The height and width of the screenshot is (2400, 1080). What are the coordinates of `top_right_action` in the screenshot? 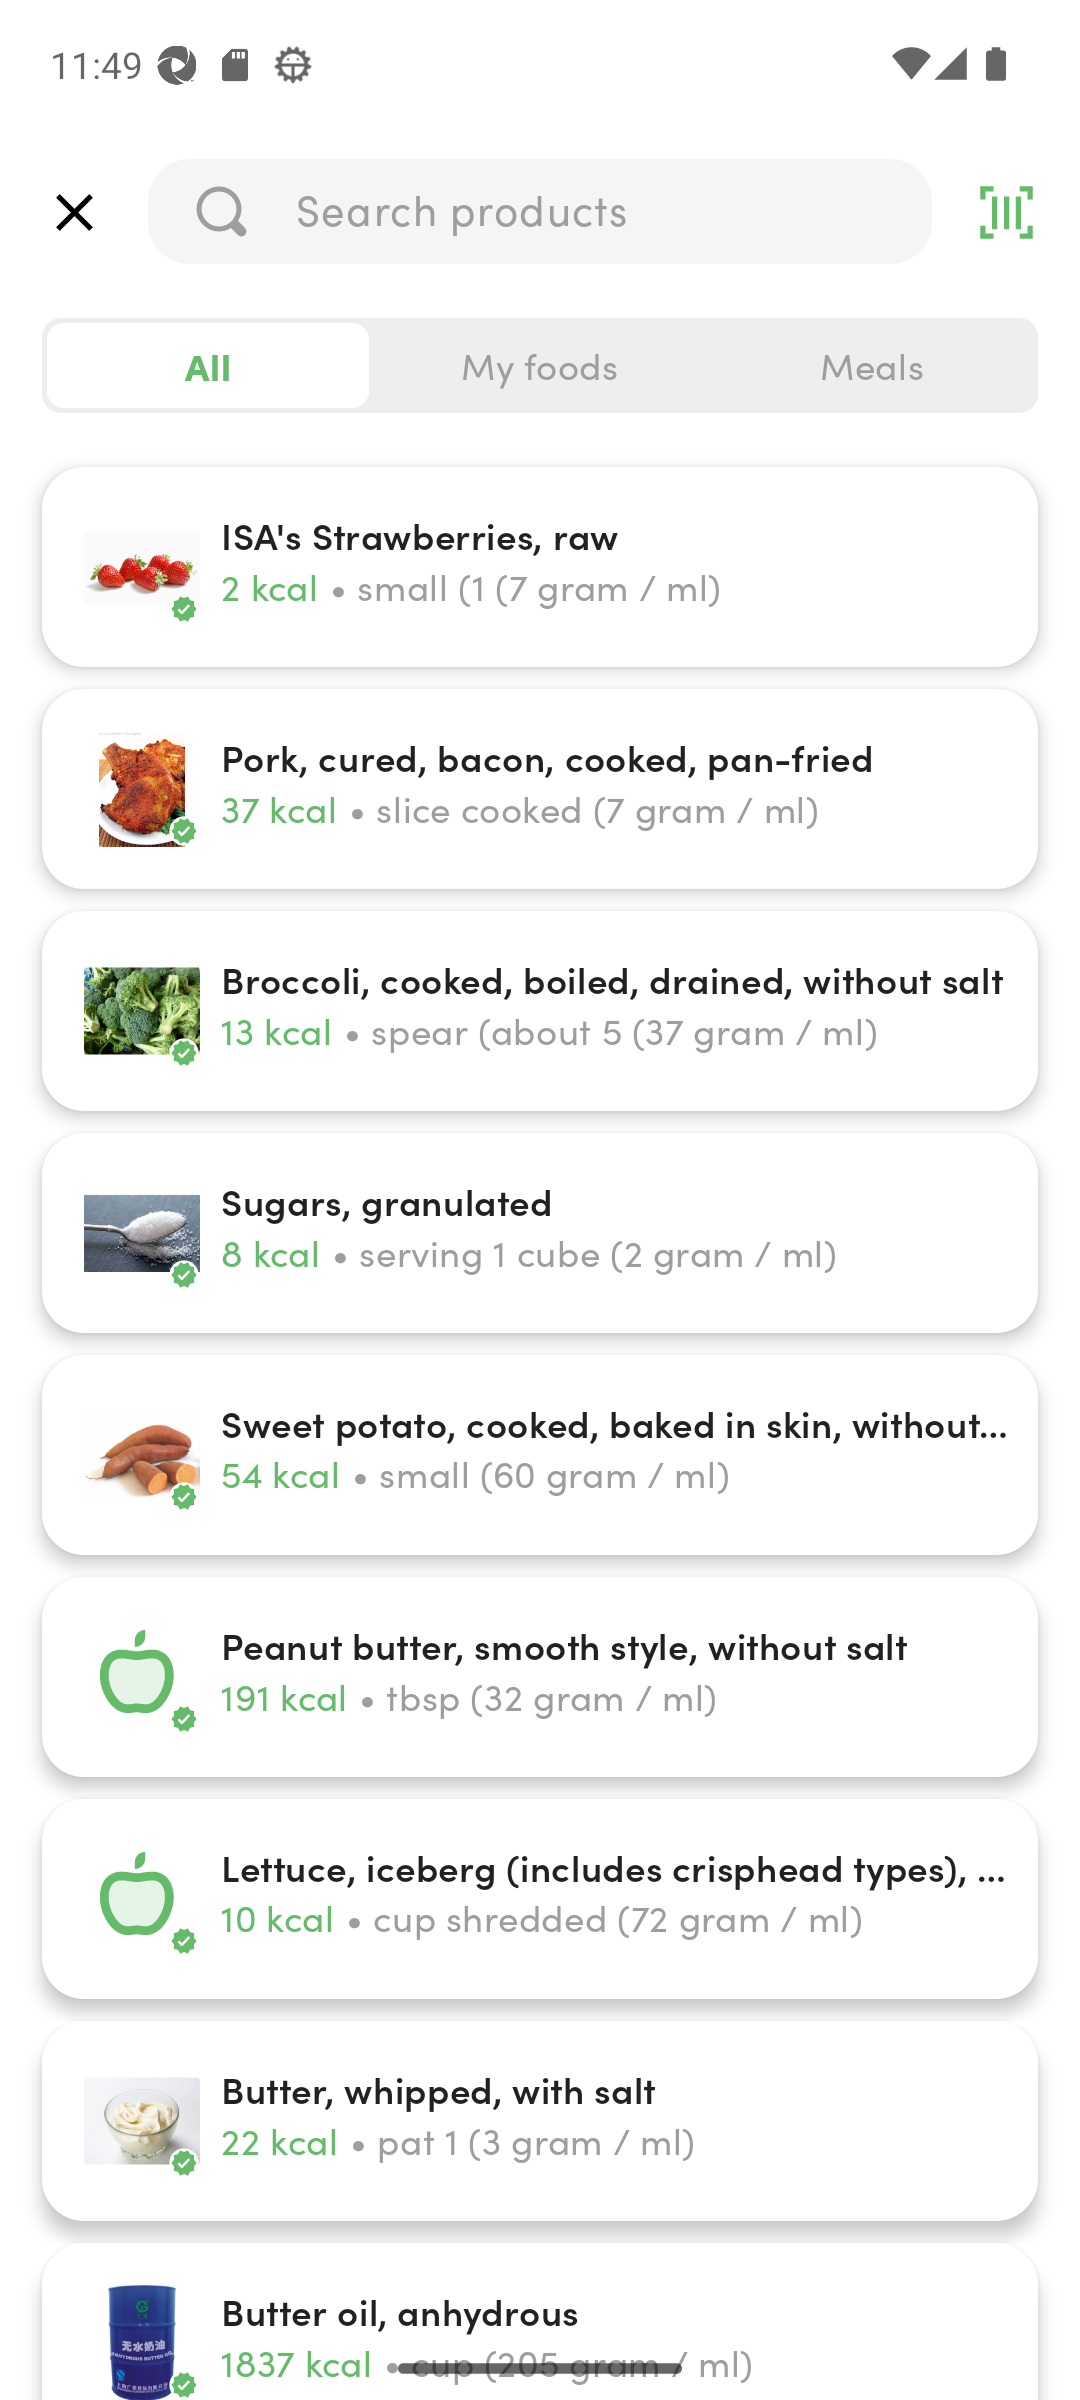 It's located at (1006, 212).